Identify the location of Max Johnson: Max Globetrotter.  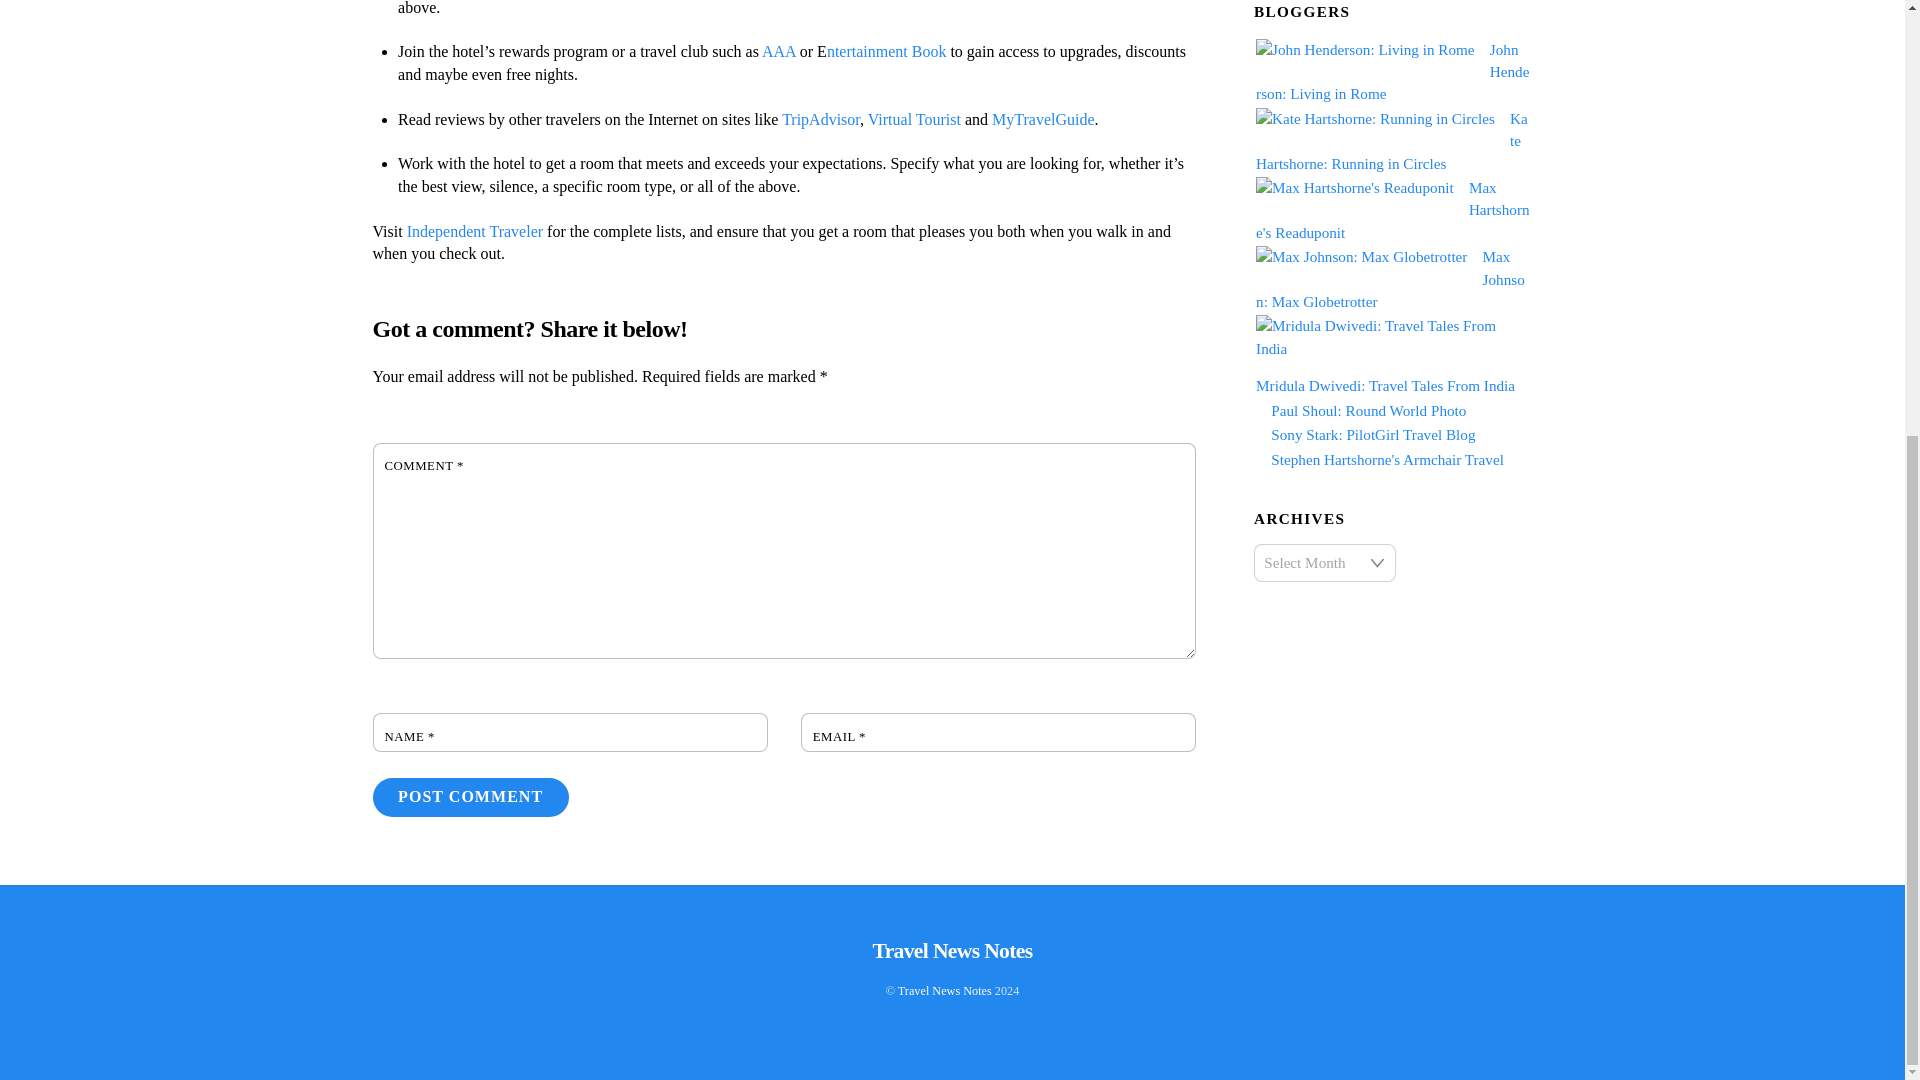
(1390, 278).